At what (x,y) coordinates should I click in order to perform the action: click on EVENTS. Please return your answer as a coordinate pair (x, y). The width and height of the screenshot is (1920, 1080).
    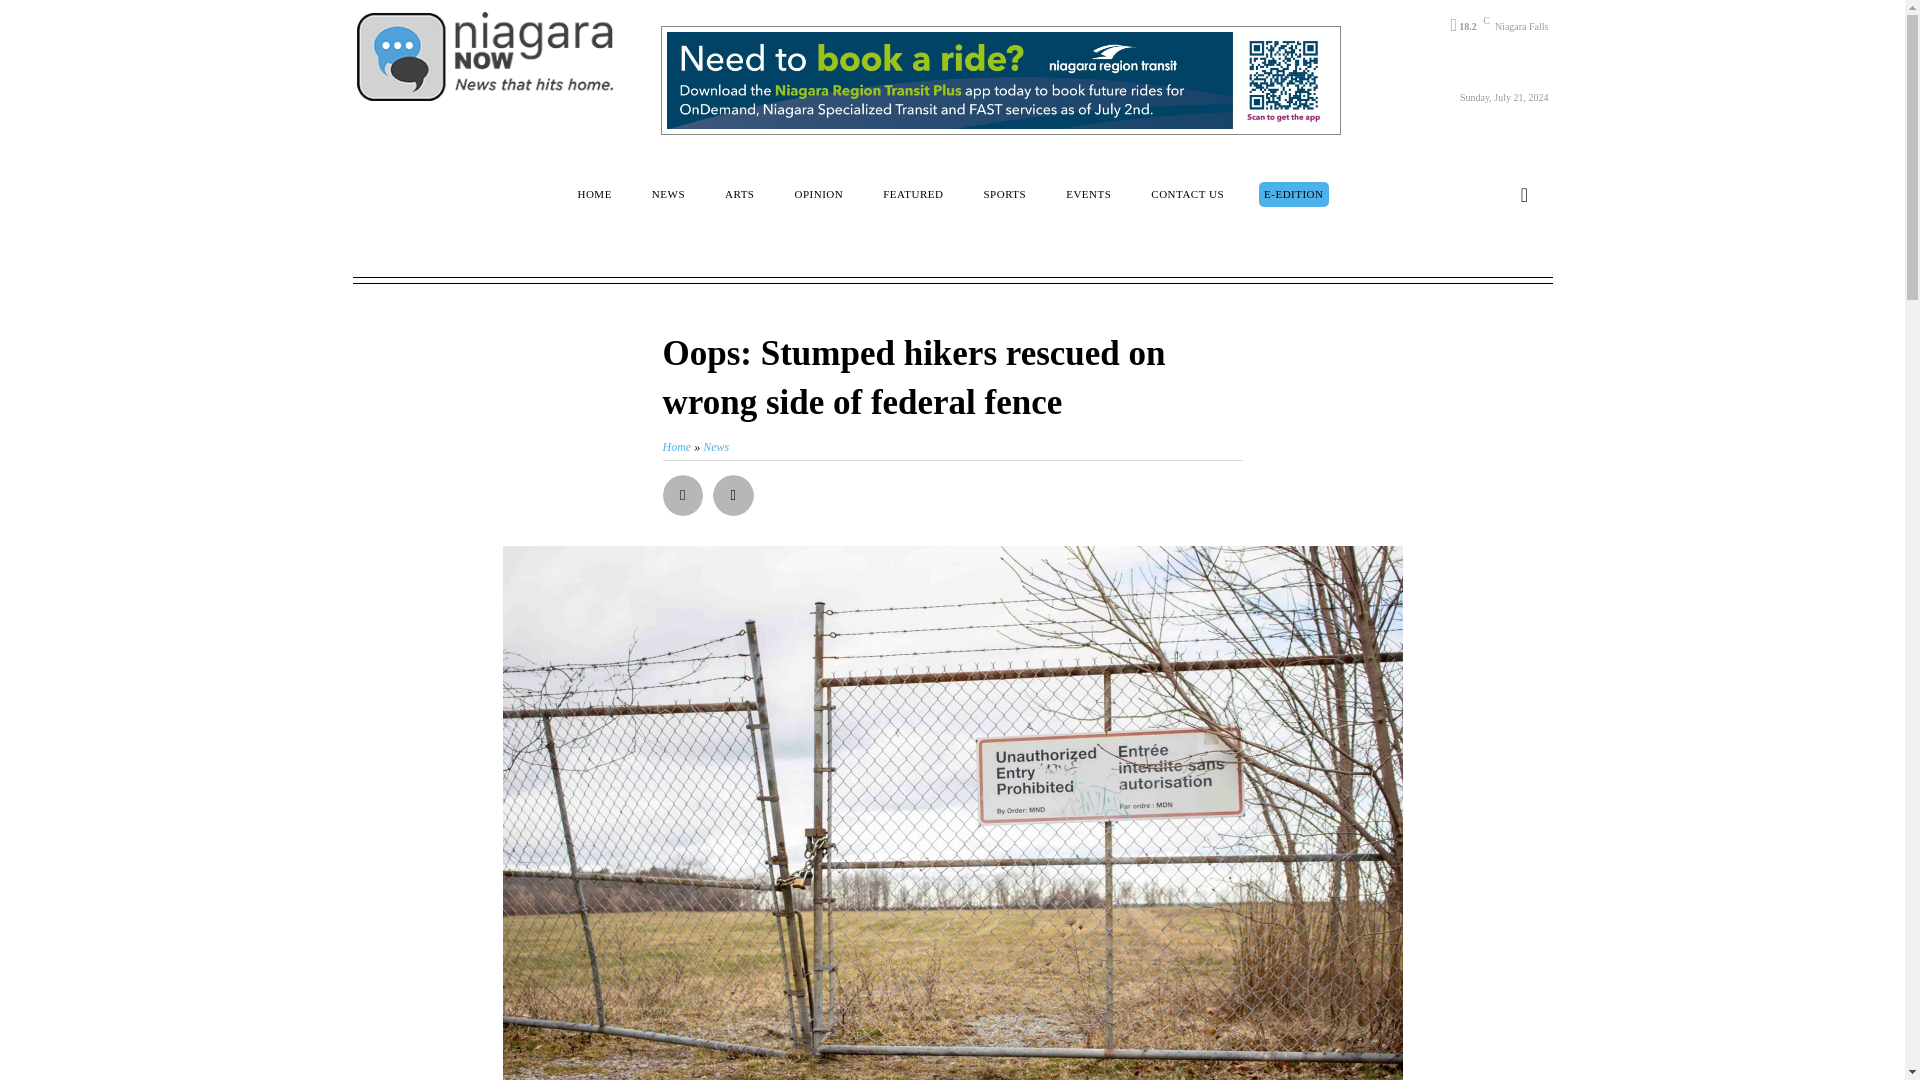
    Looking at the image, I should click on (1088, 194).